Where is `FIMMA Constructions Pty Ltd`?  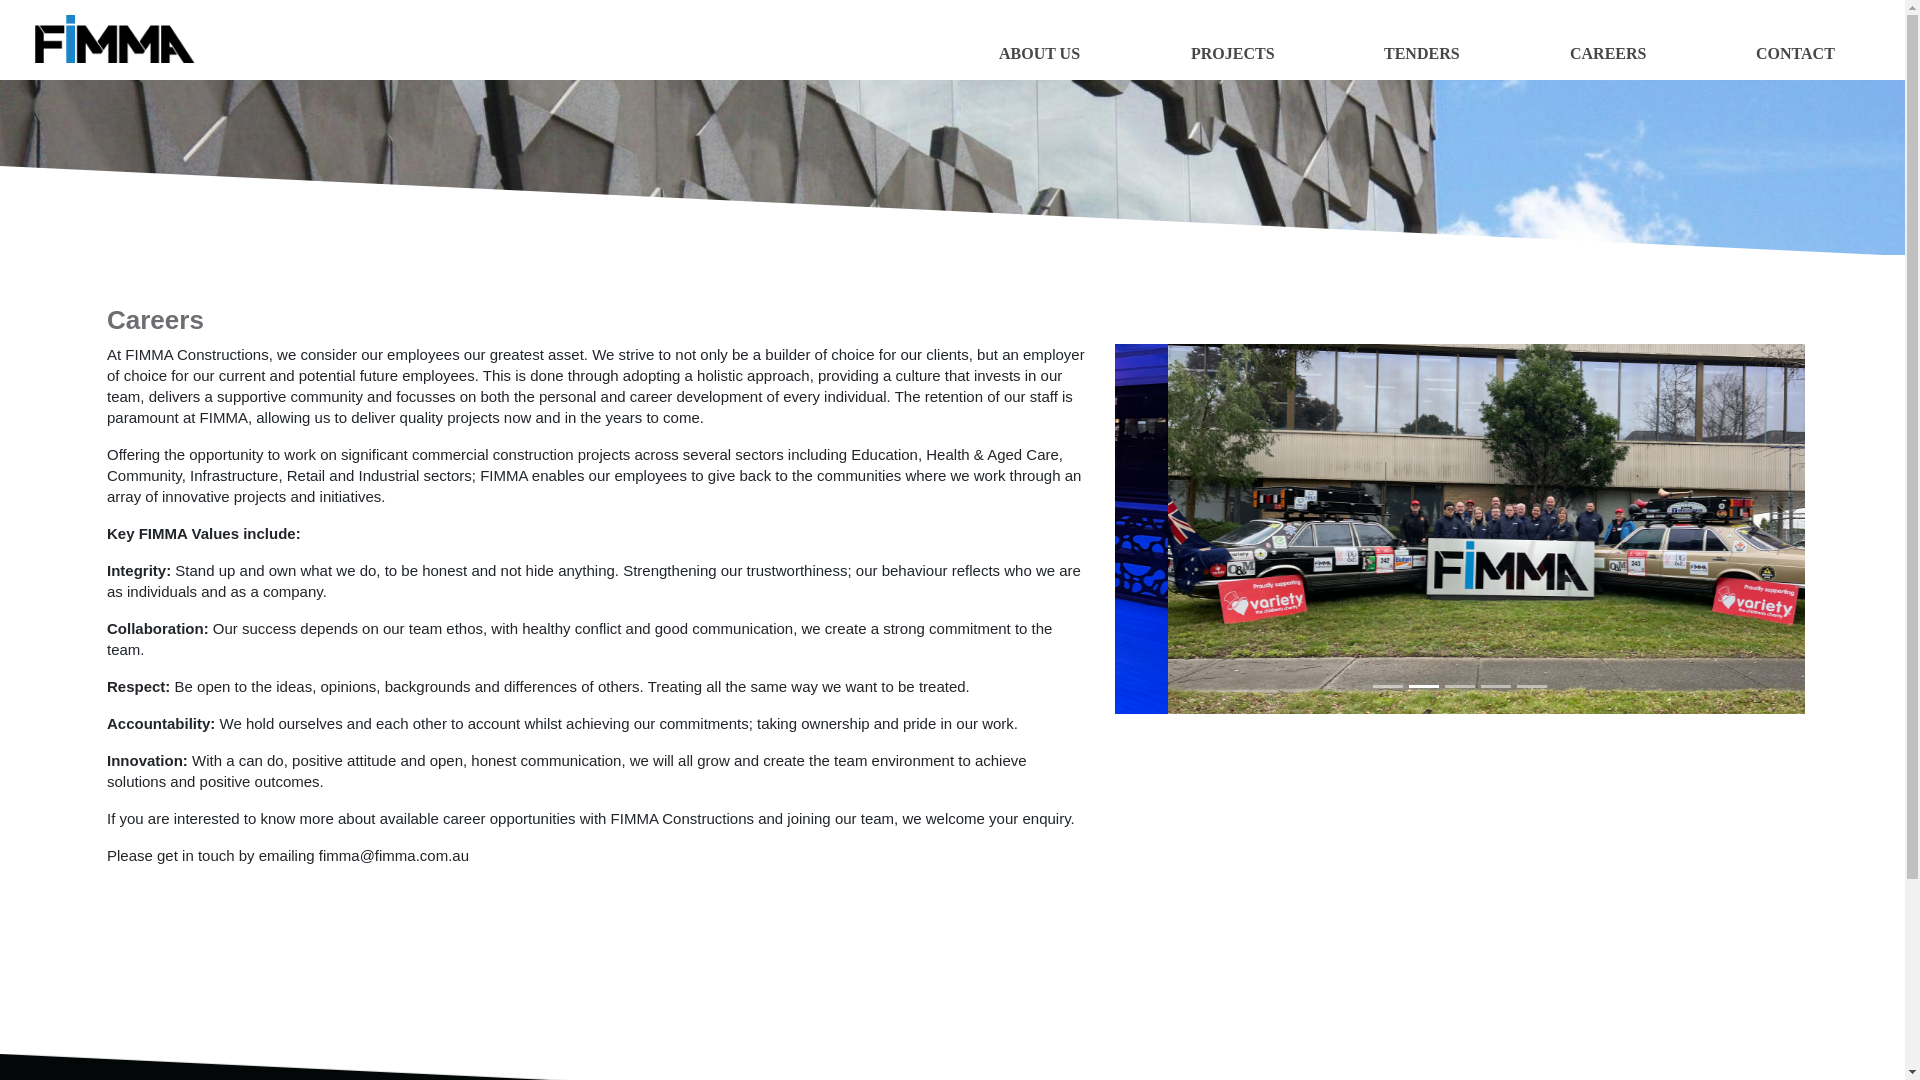
FIMMA Constructions Pty Ltd is located at coordinates (105, 38).